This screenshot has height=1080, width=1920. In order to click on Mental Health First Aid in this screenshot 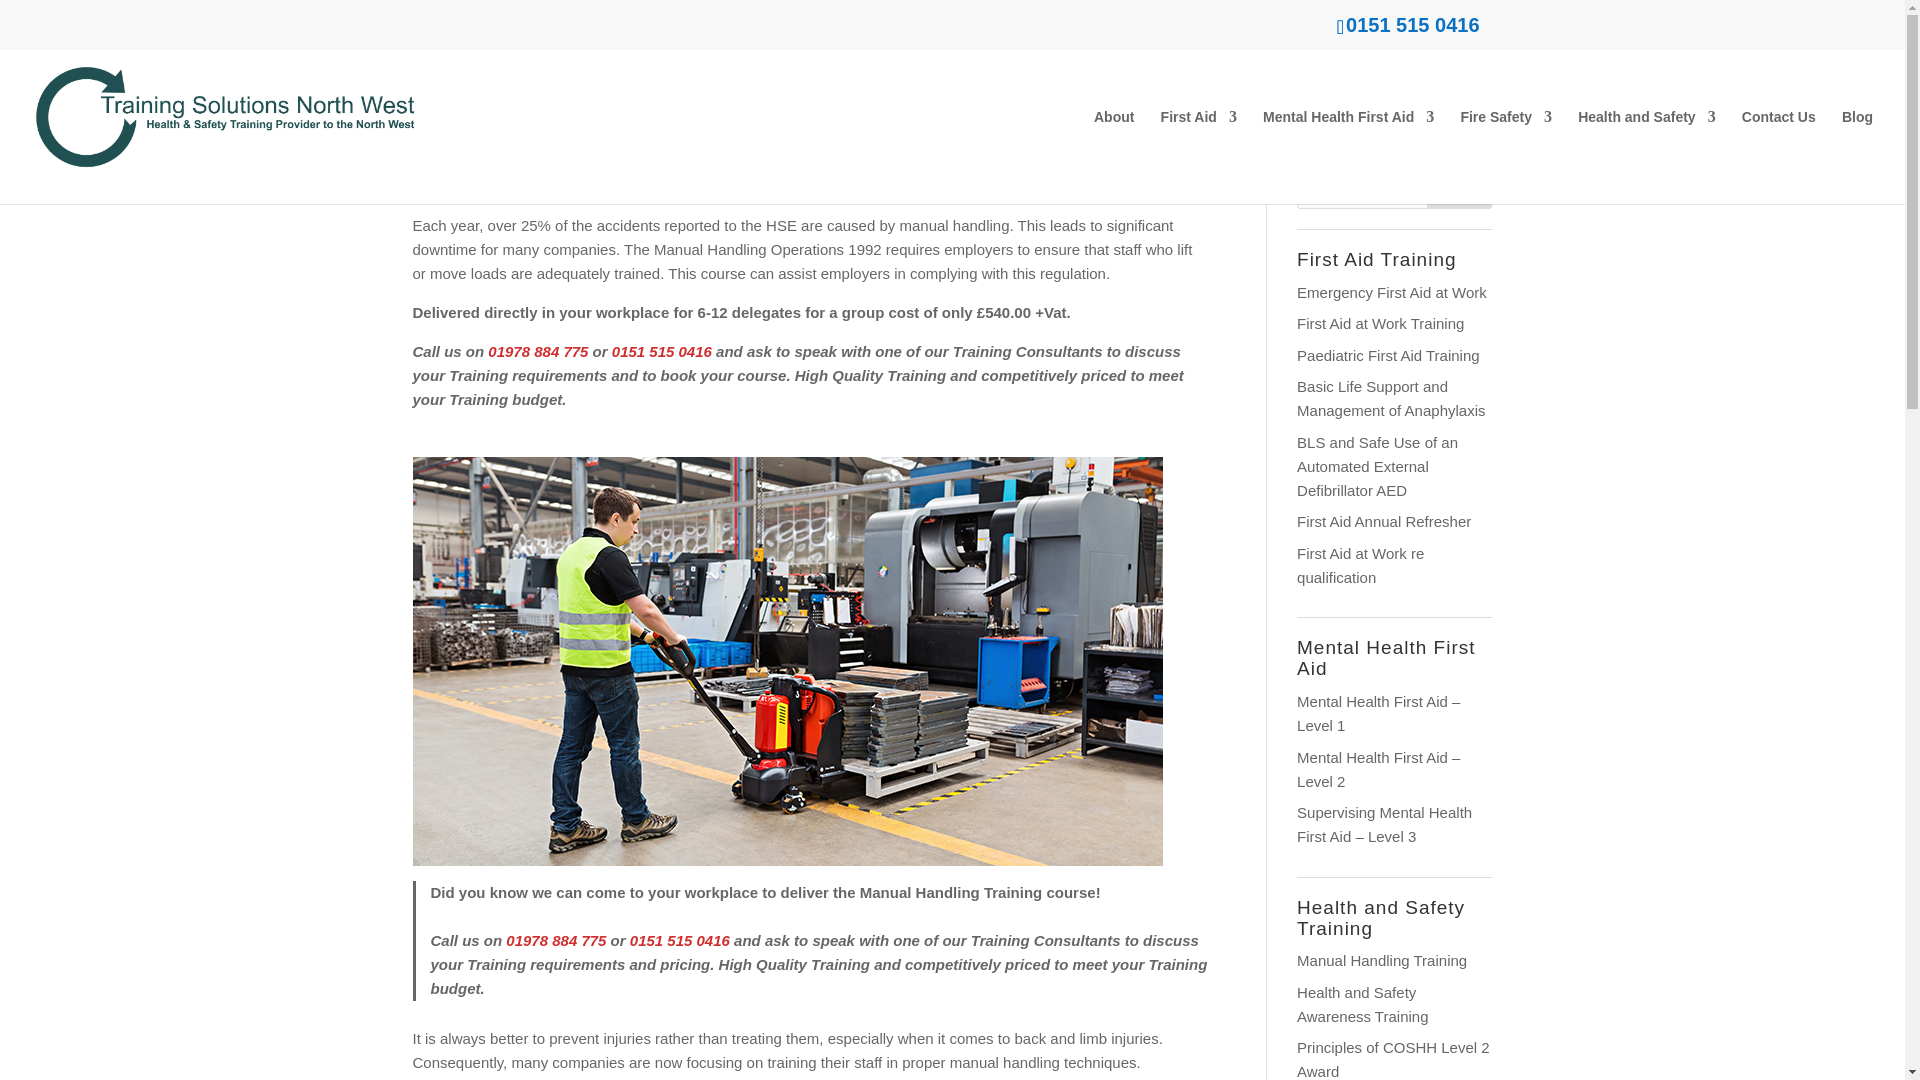, I will do `click(1348, 157)`.